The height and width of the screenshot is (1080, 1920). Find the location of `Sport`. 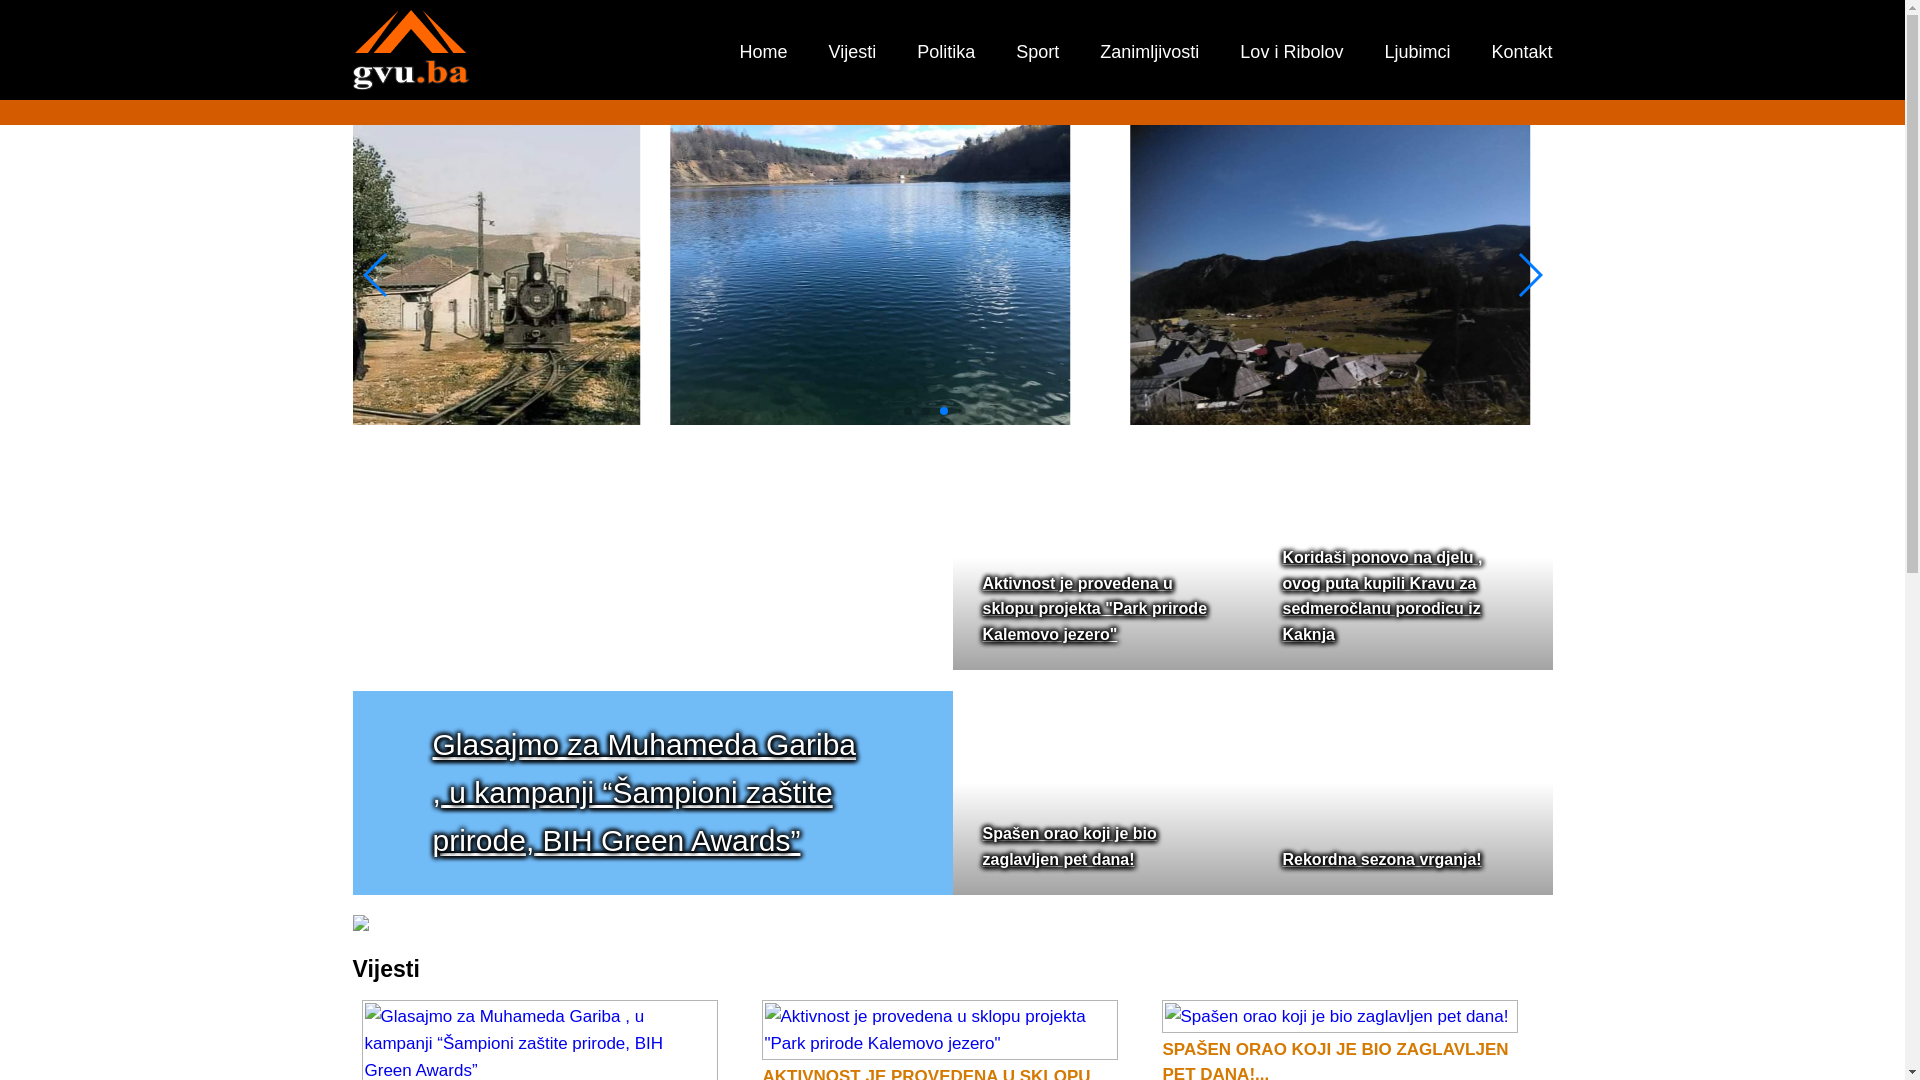

Sport is located at coordinates (1038, 52).